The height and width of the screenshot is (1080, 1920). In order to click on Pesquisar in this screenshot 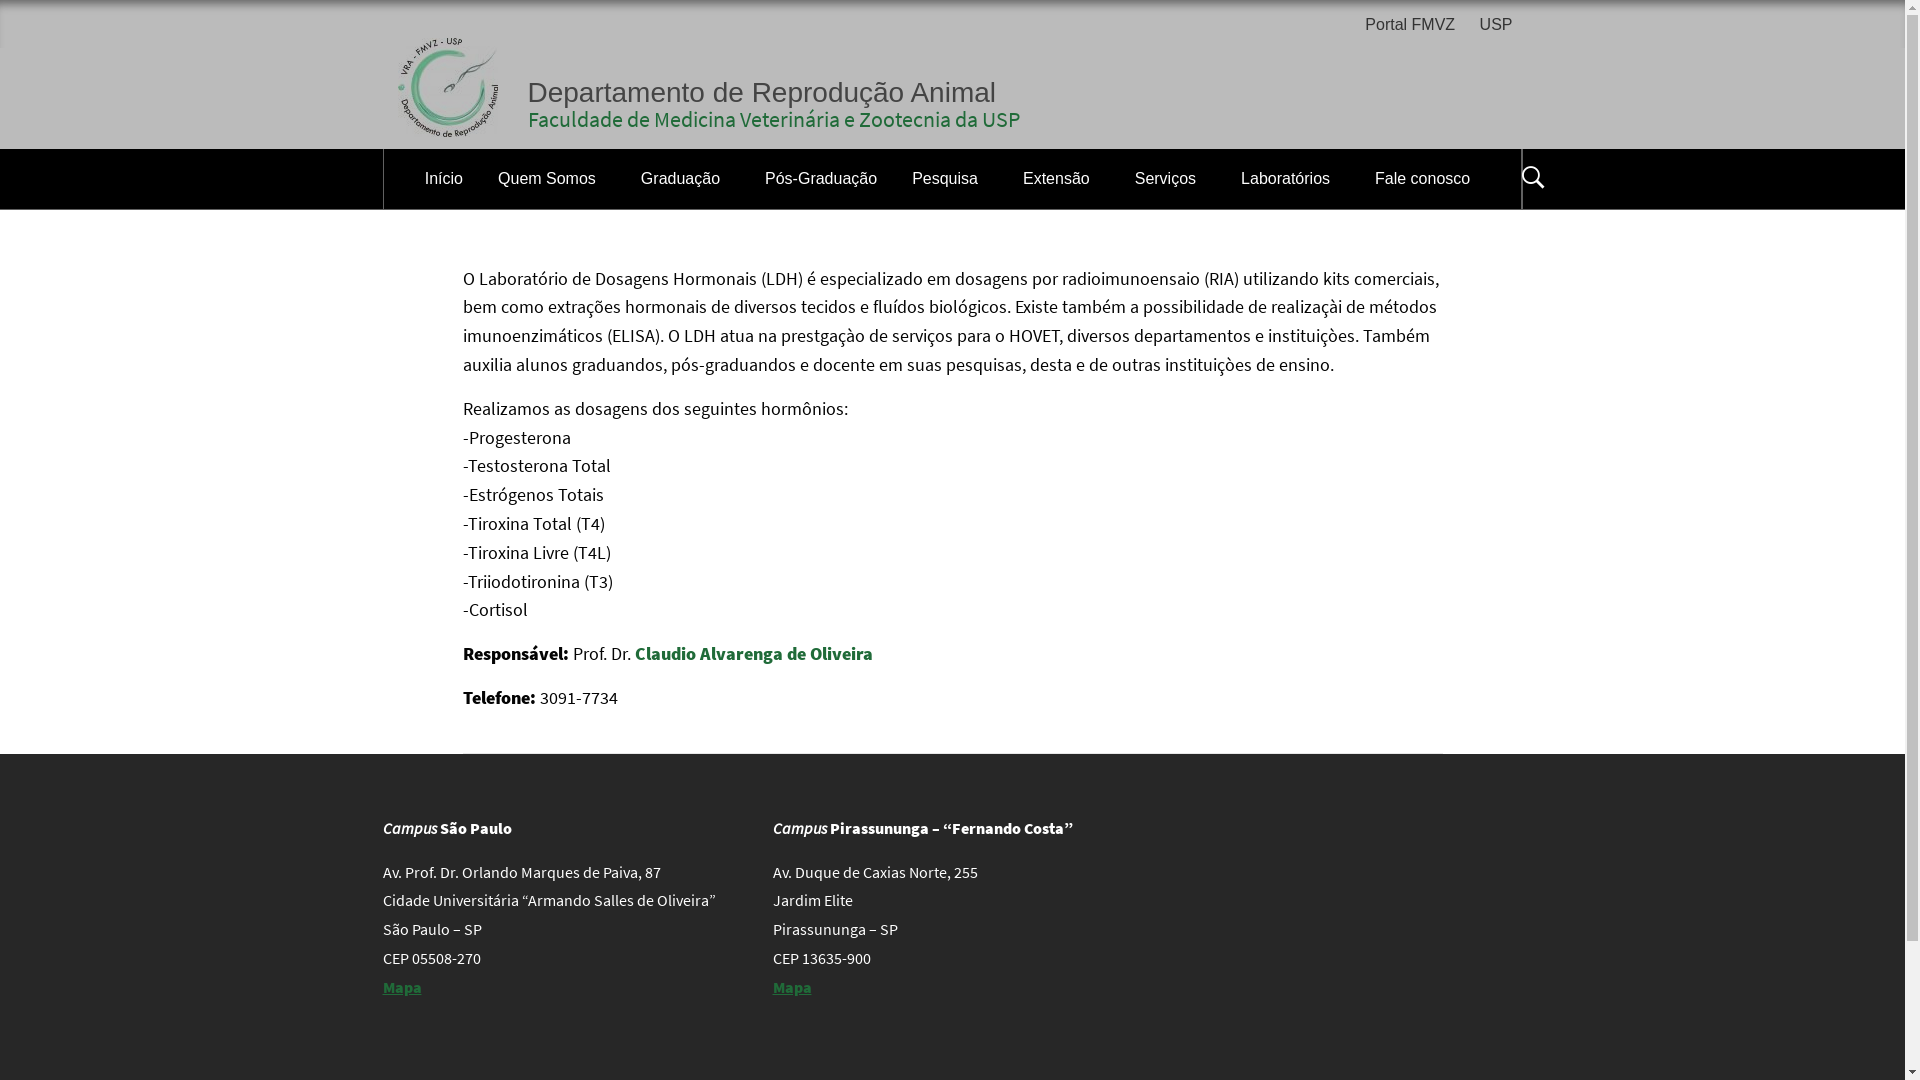, I will do `click(1052, 44)`.